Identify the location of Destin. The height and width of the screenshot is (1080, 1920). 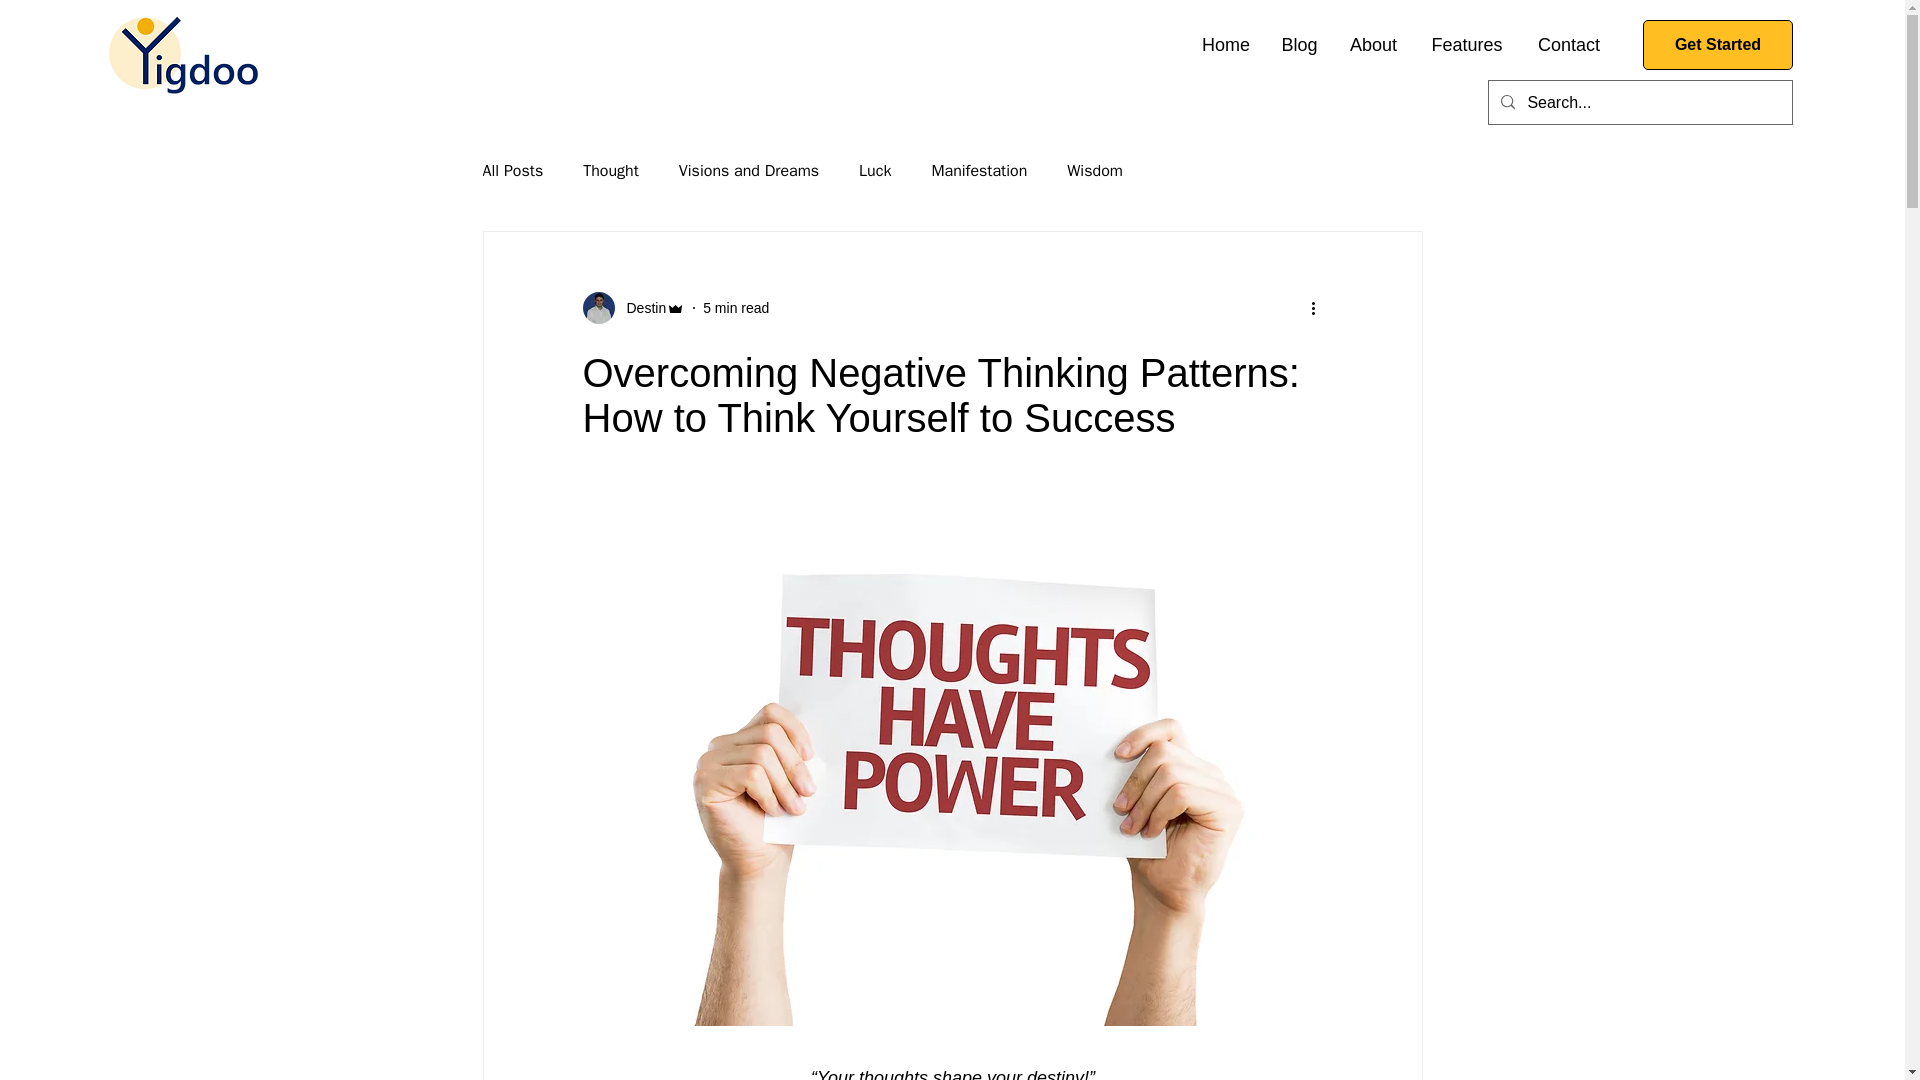
(640, 308).